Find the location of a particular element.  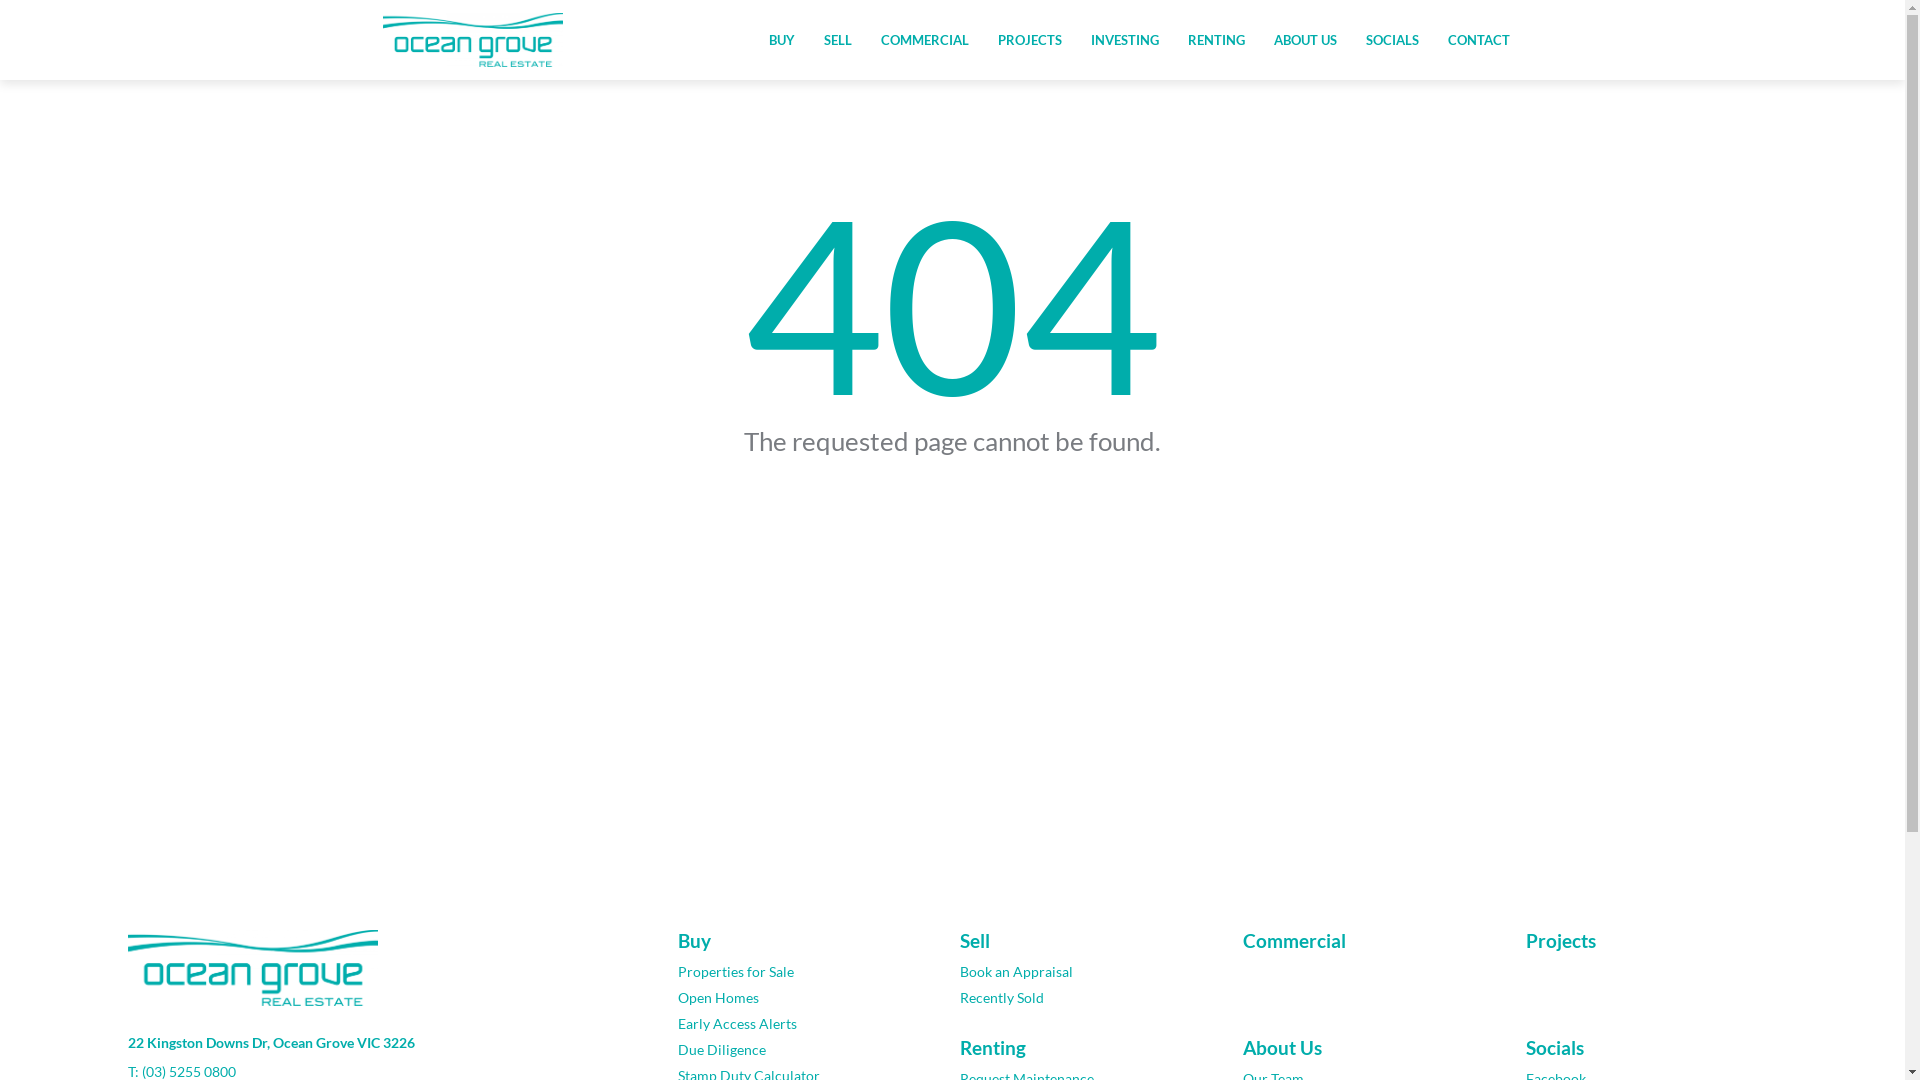

Due Diligence is located at coordinates (804, 1050).